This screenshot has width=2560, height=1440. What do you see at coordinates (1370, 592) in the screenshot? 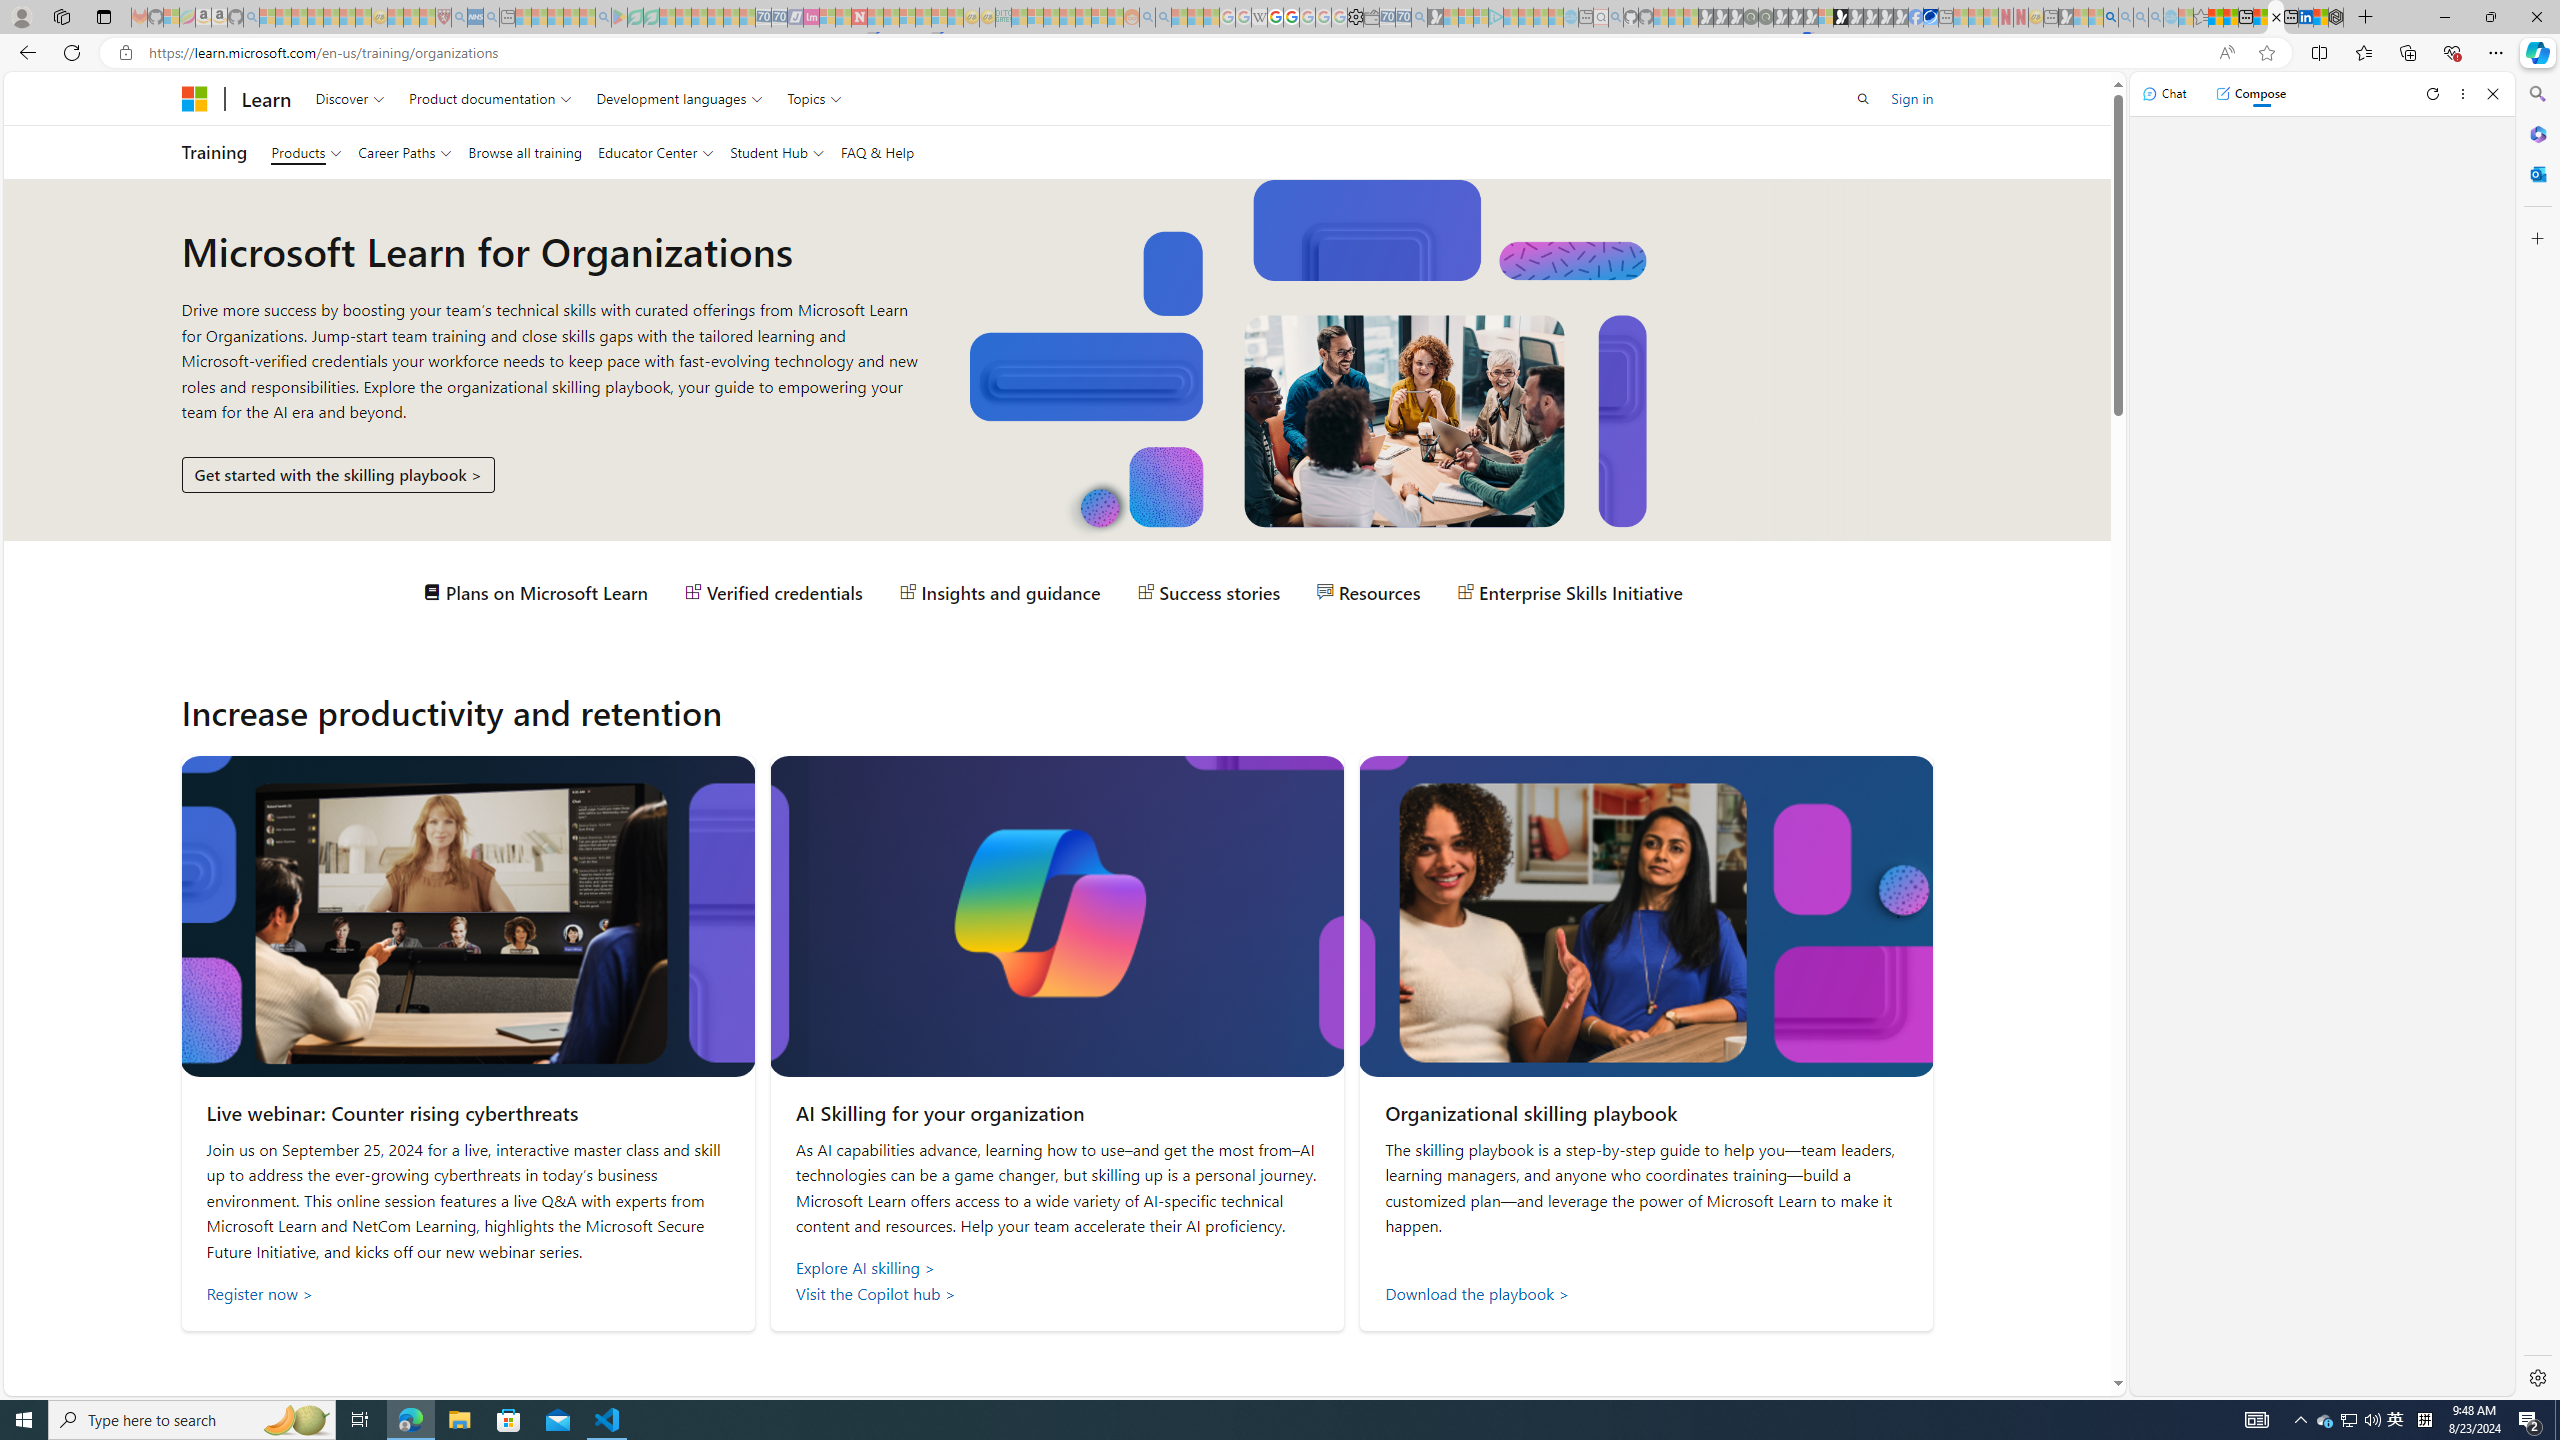
I see `Resources` at bounding box center [1370, 592].